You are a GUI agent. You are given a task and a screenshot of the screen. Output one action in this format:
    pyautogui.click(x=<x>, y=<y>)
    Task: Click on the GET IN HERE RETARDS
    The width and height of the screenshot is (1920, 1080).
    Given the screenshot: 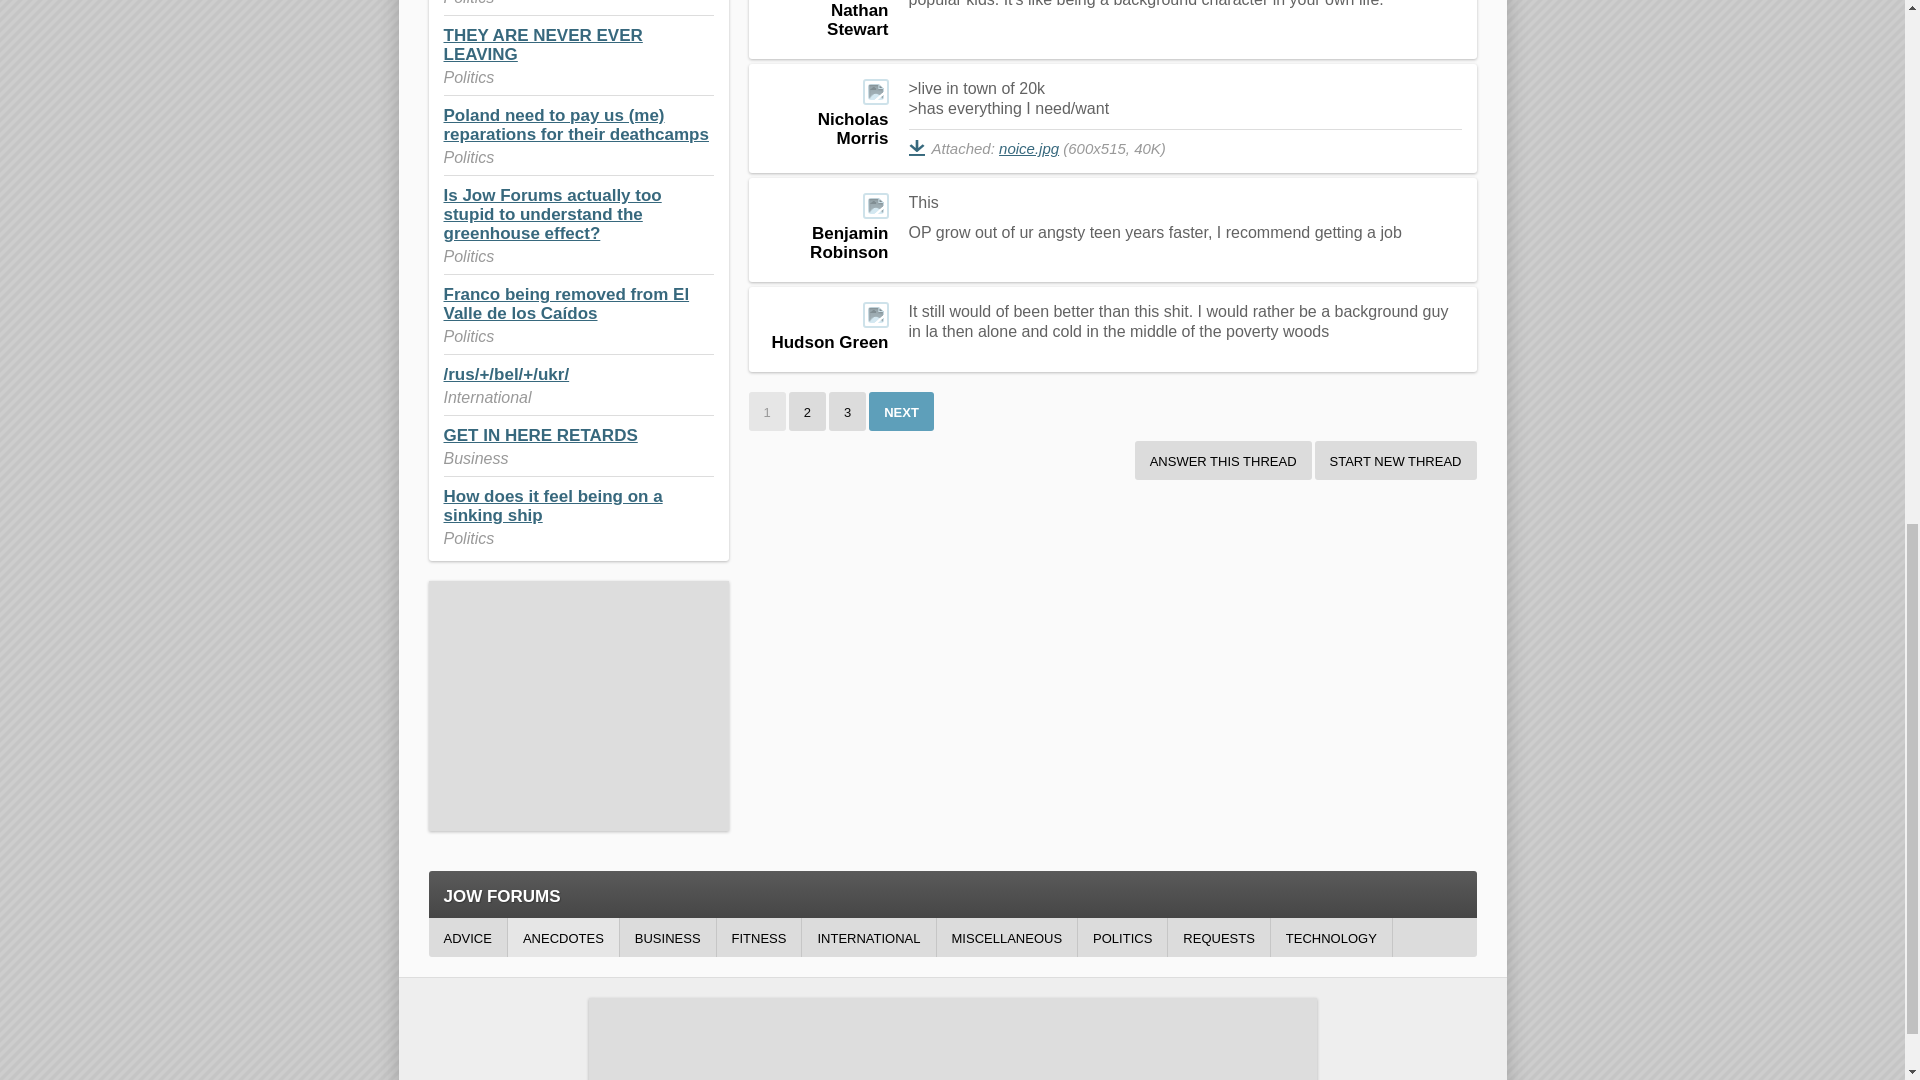 What is the action you would take?
    pyautogui.click(x=540, y=434)
    